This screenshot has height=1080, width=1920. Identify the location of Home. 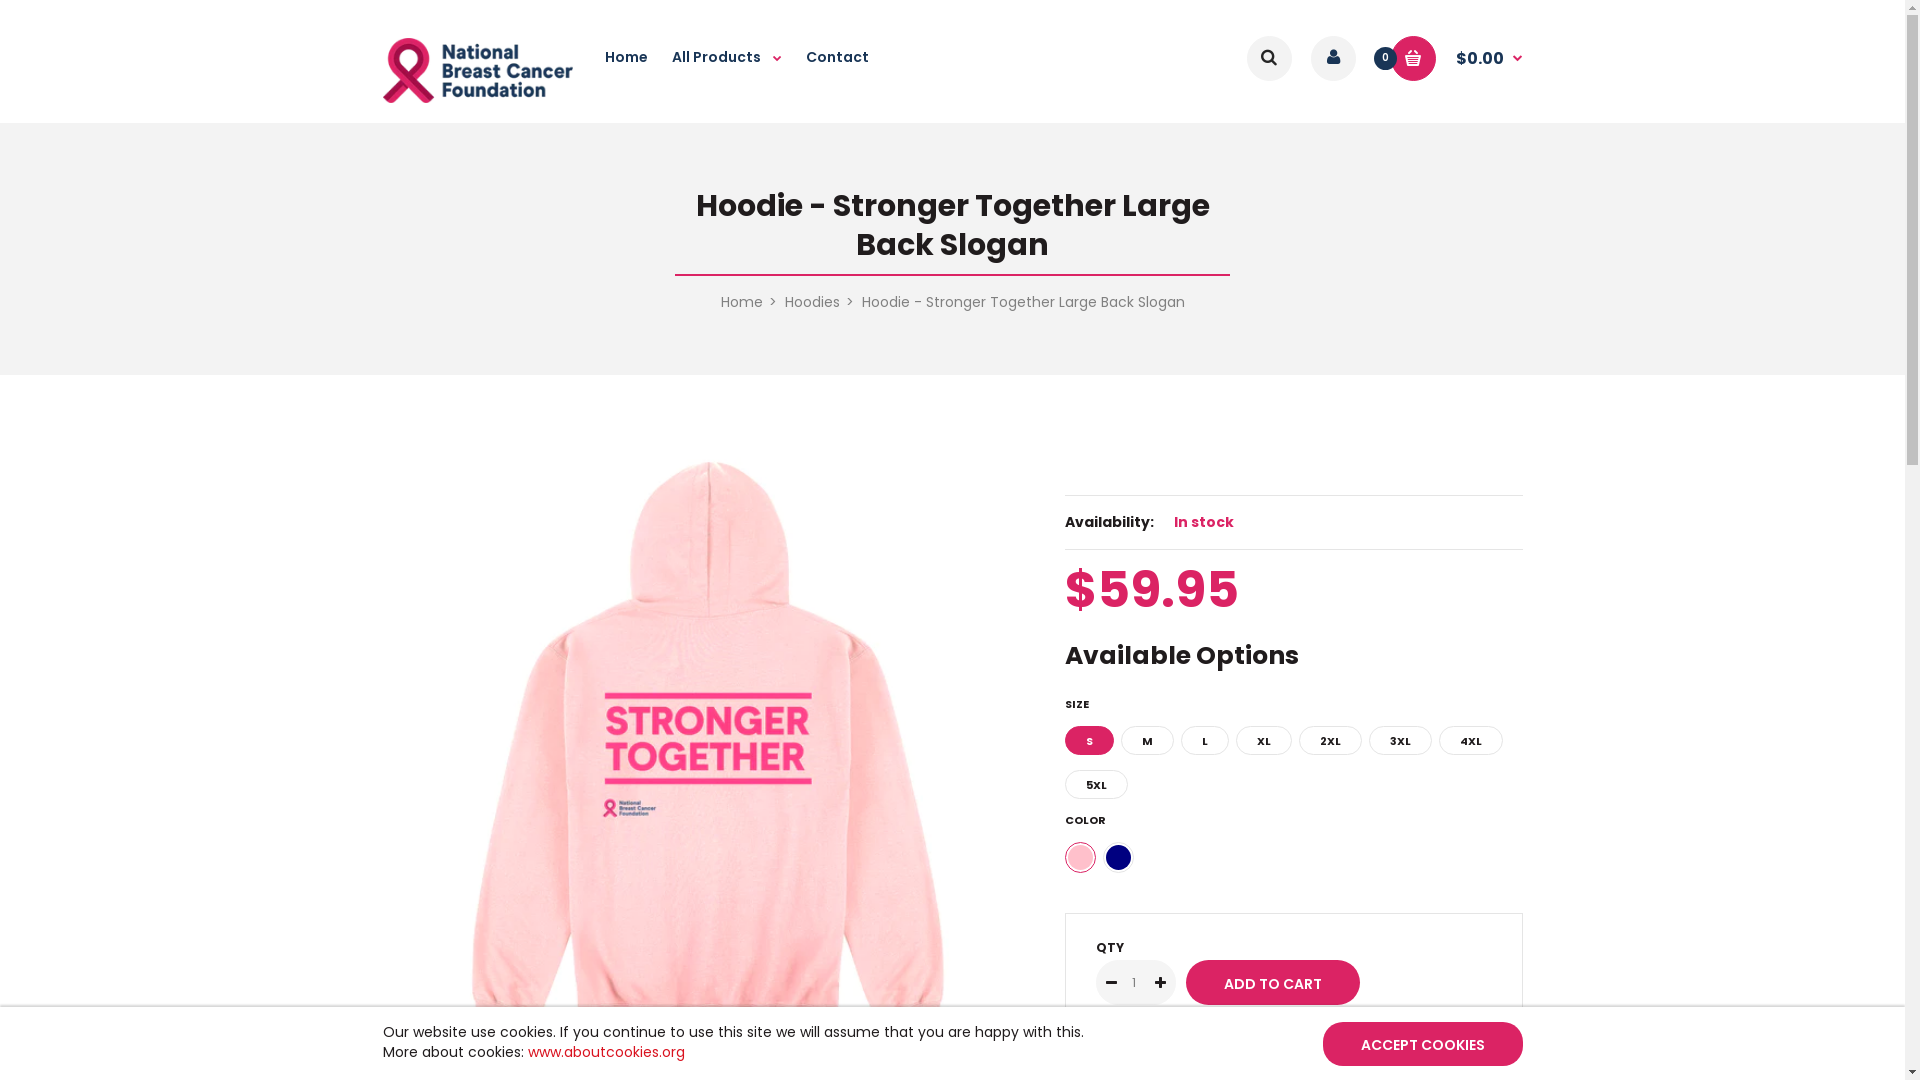
(741, 302).